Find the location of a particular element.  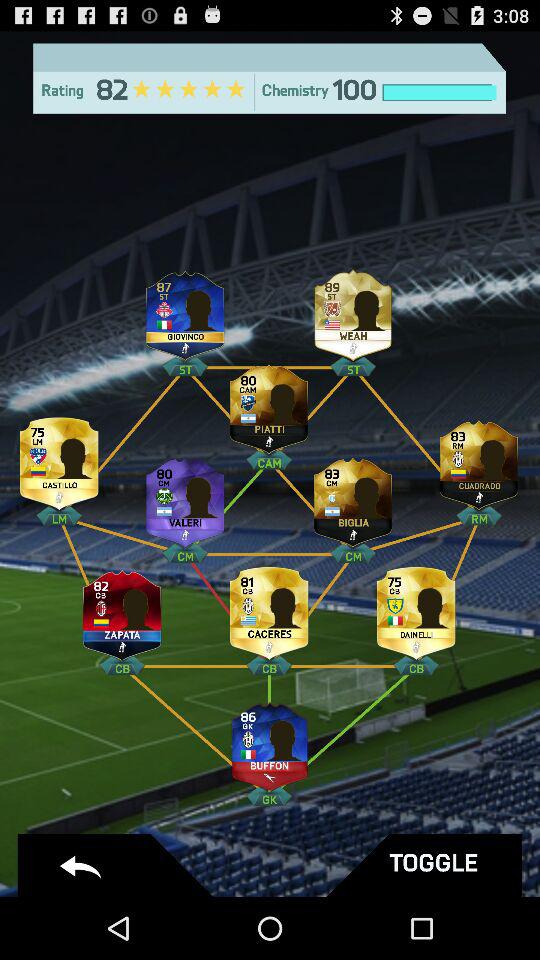

go back is located at coordinates (118, 866).